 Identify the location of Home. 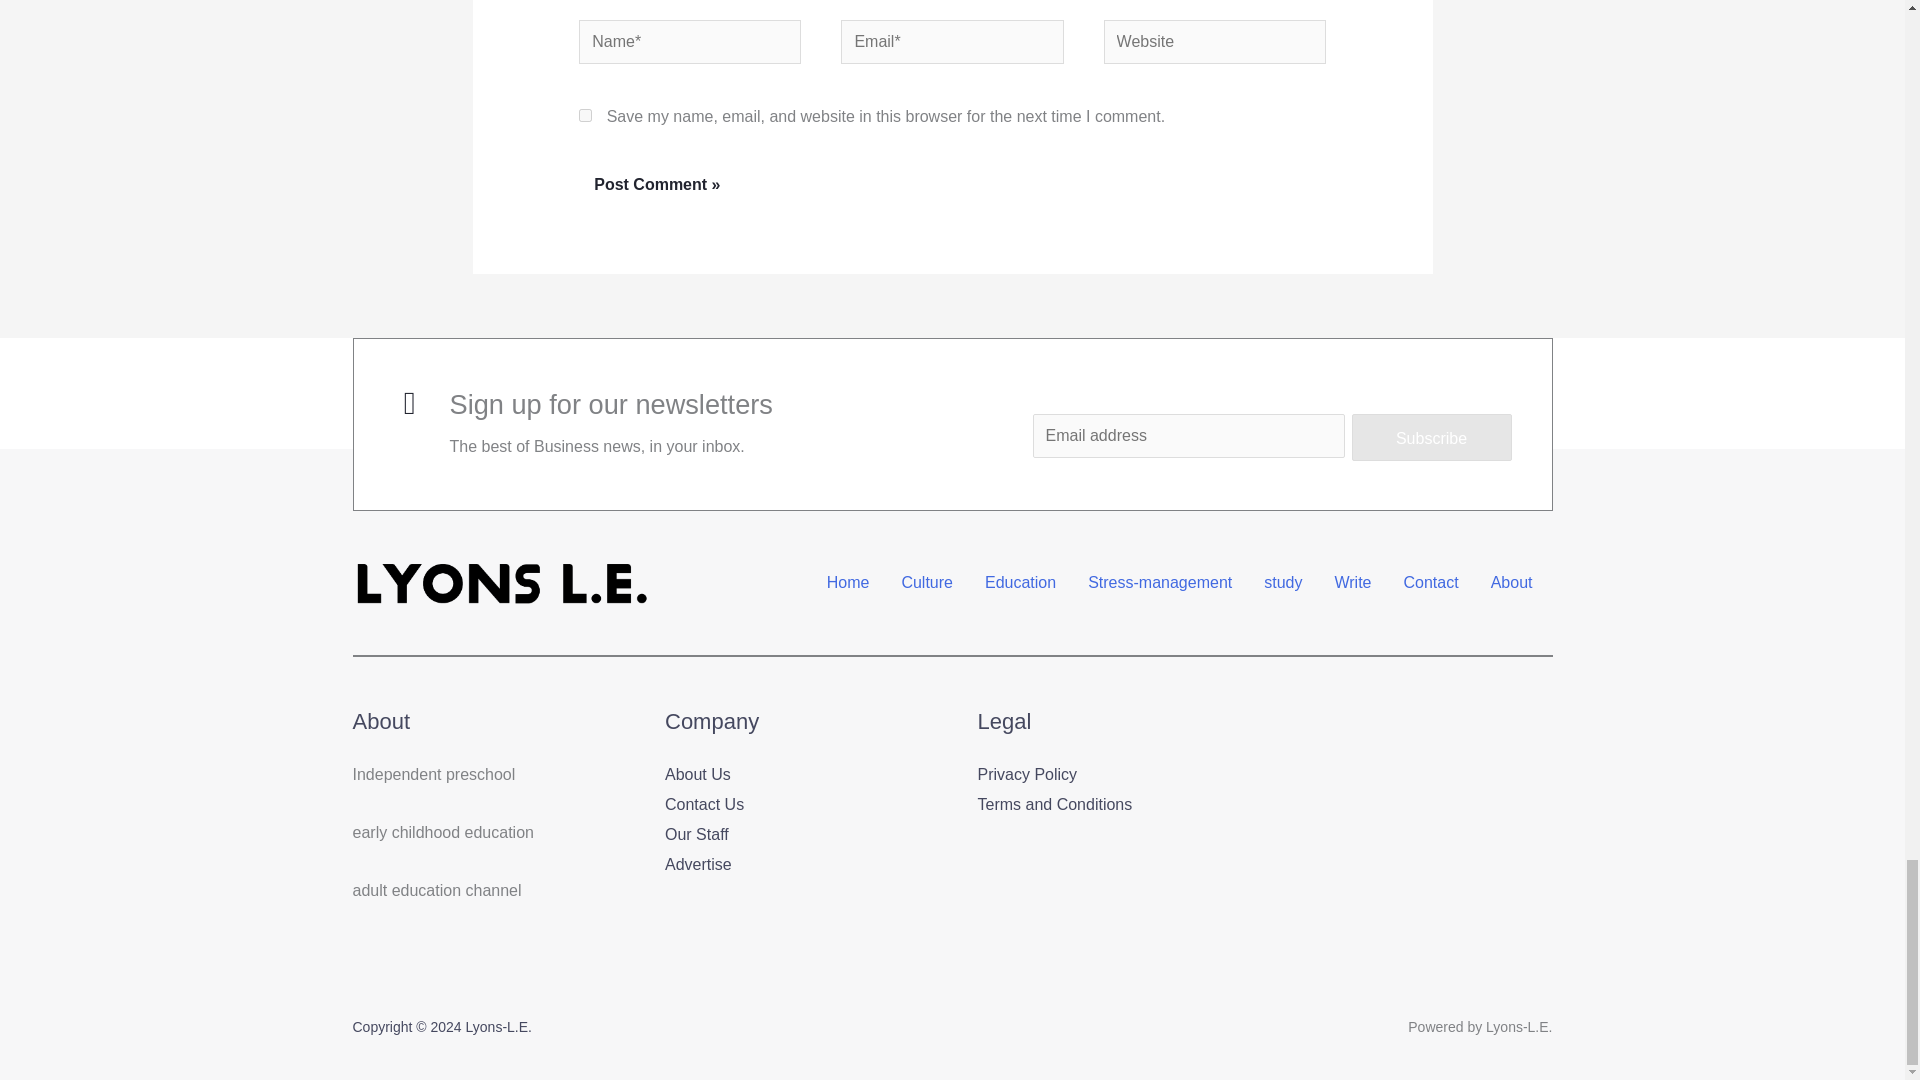
(848, 582).